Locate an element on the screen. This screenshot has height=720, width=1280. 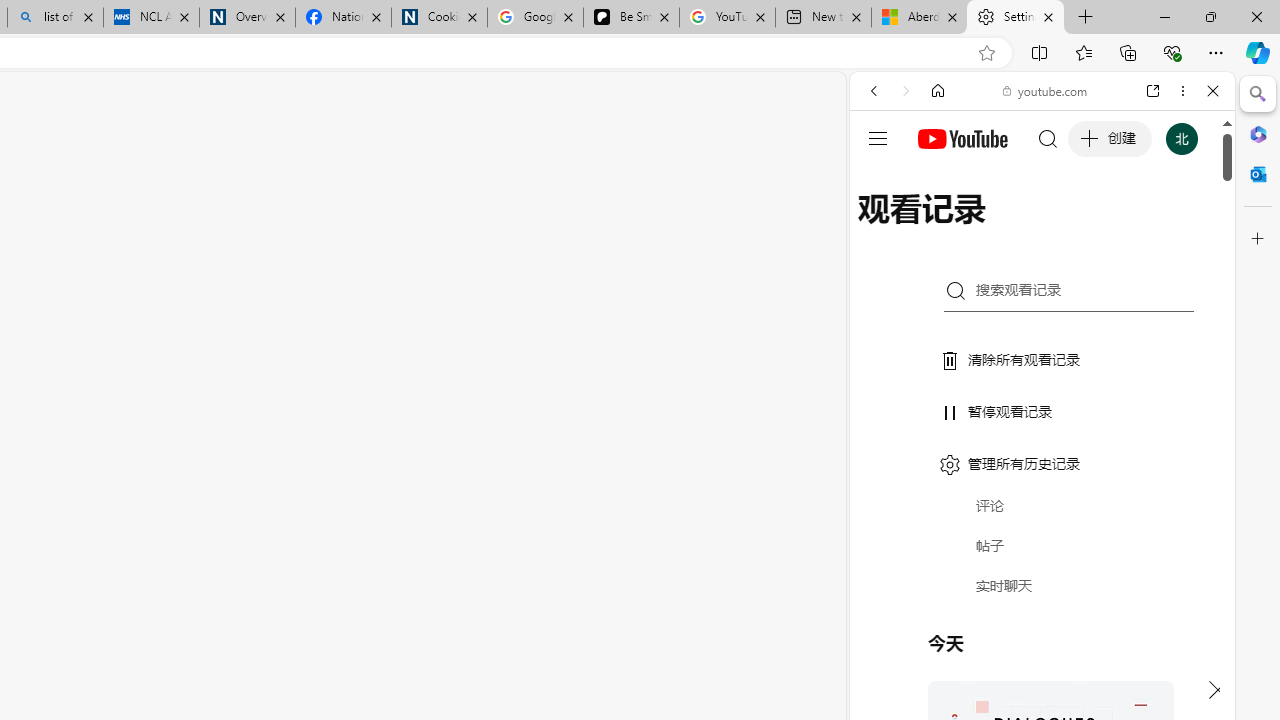
Web scope is located at coordinates (882, 180).